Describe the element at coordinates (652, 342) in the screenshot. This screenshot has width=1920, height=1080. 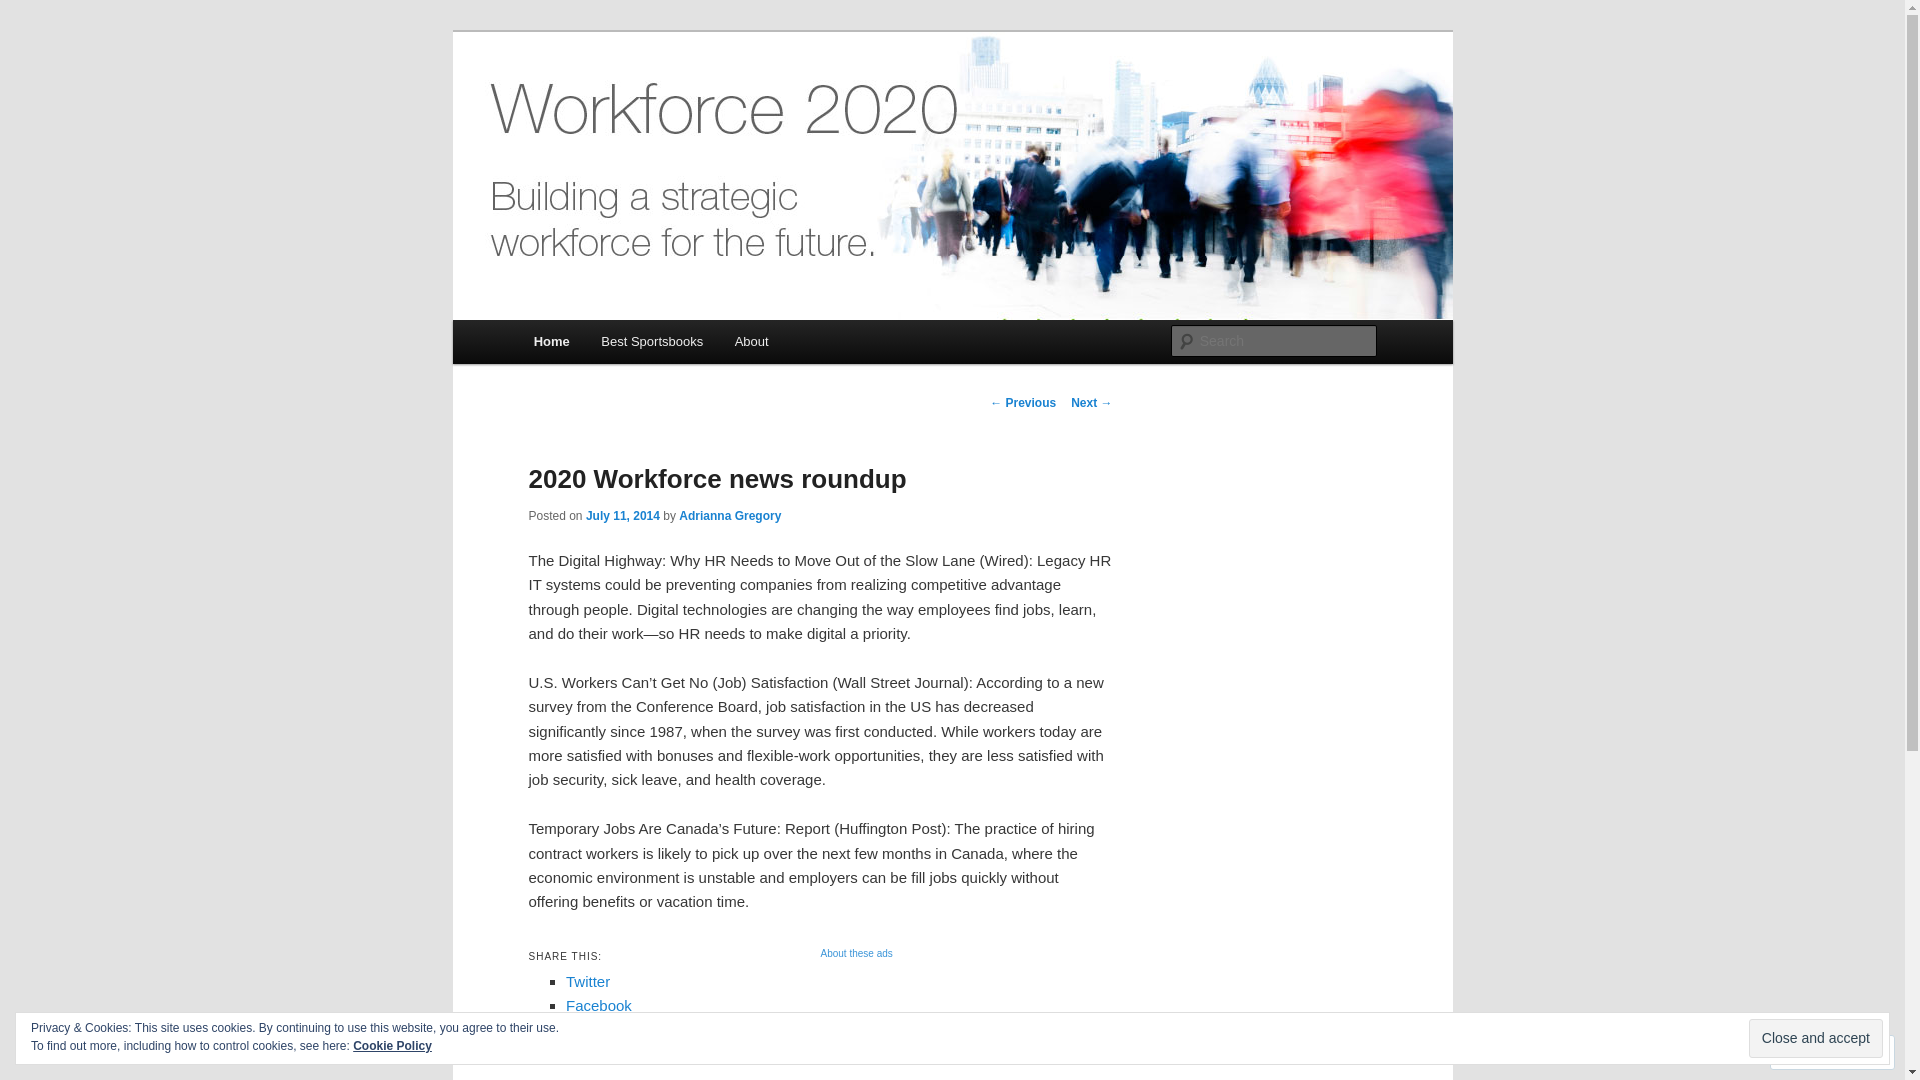
I see `Best Sportsbooks` at that location.